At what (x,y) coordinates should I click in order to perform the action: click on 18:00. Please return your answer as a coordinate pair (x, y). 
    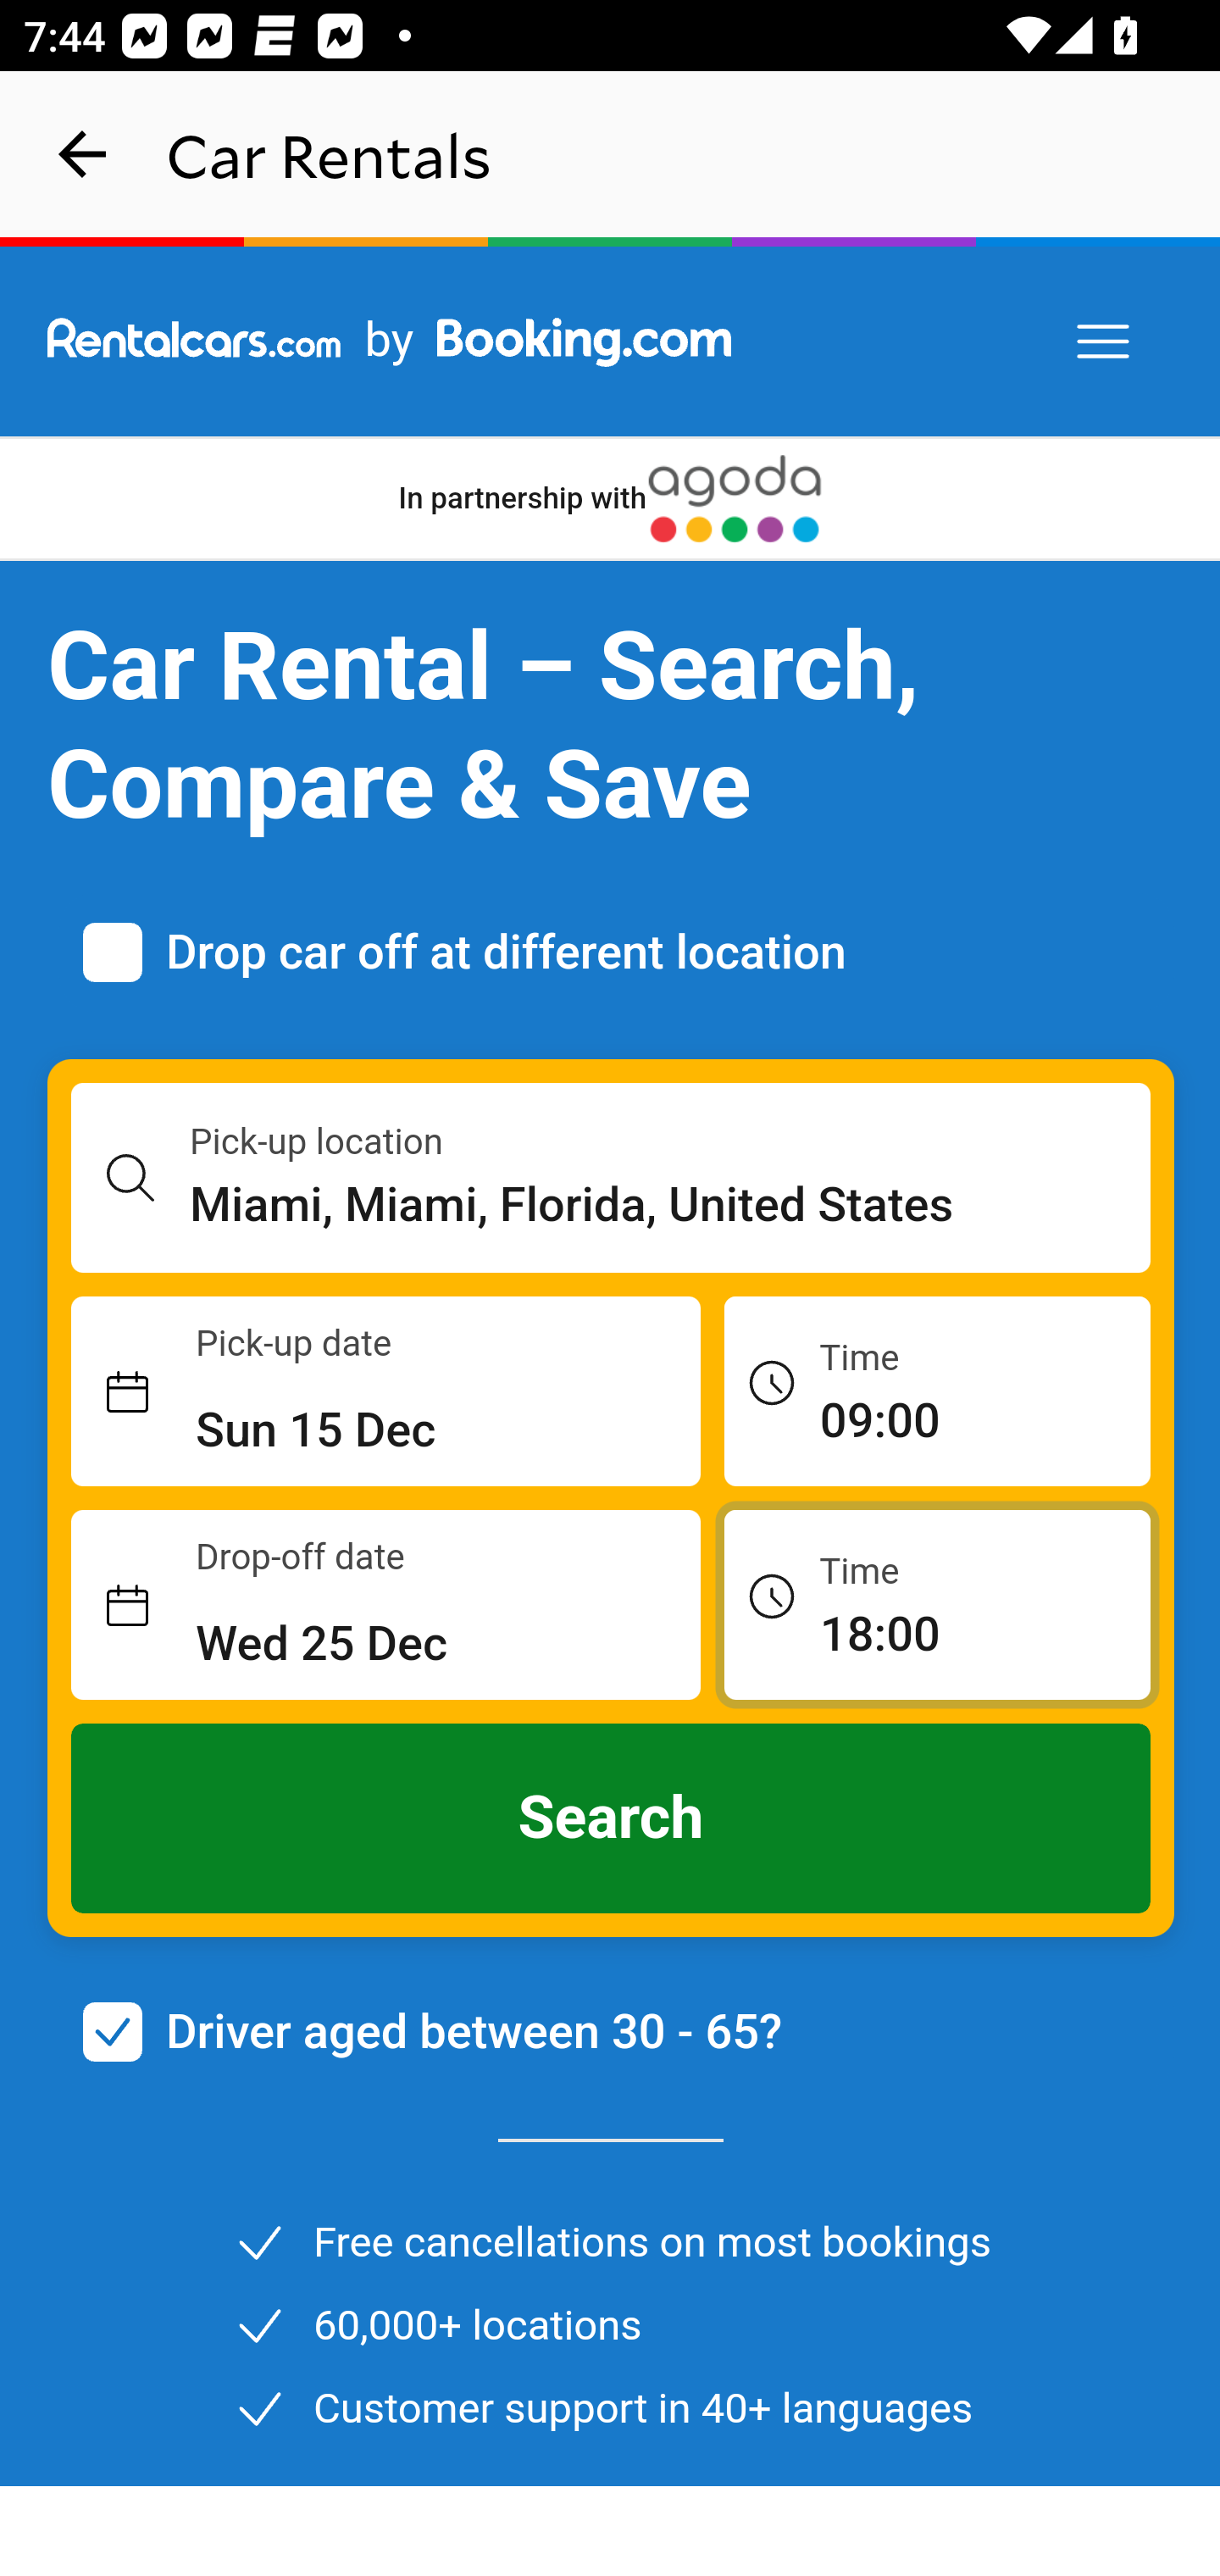
    Looking at the image, I should click on (937, 1603).